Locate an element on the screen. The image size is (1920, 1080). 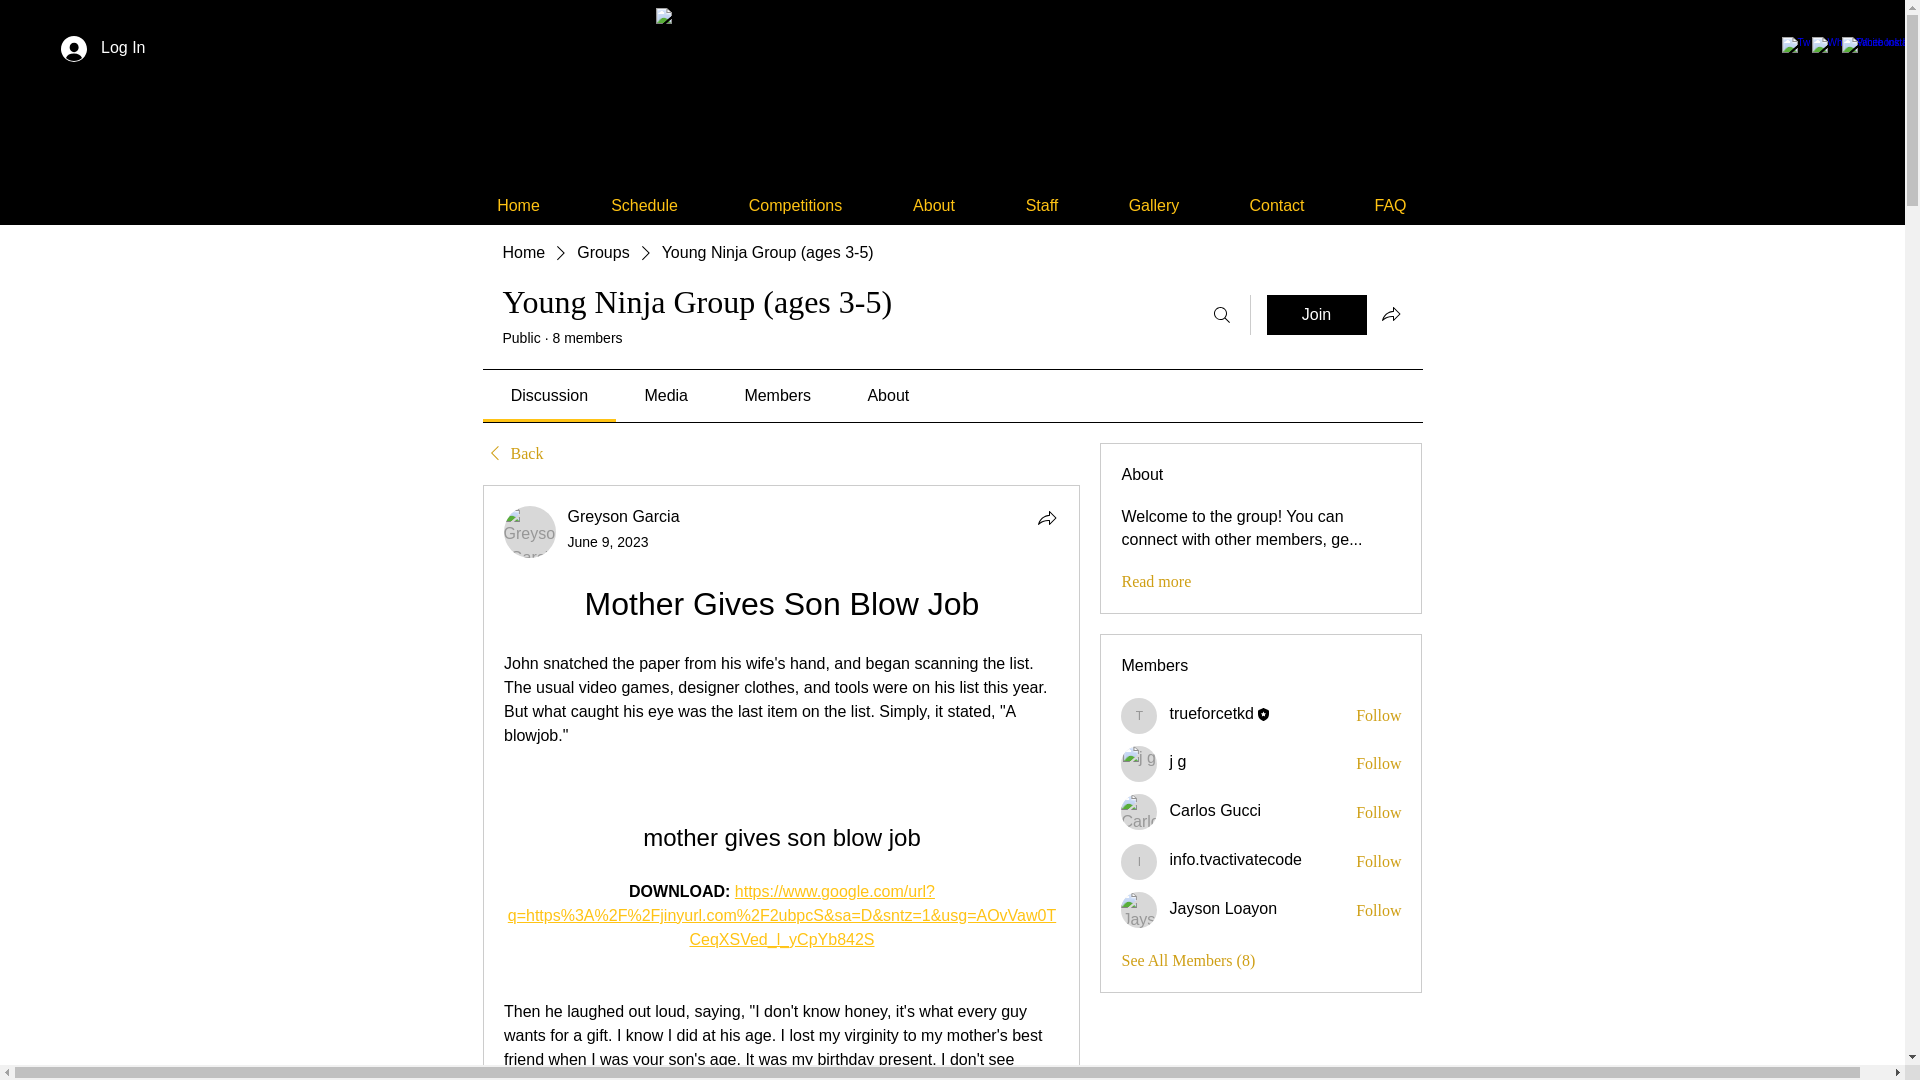
Join is located at coordinates (1315, 314).